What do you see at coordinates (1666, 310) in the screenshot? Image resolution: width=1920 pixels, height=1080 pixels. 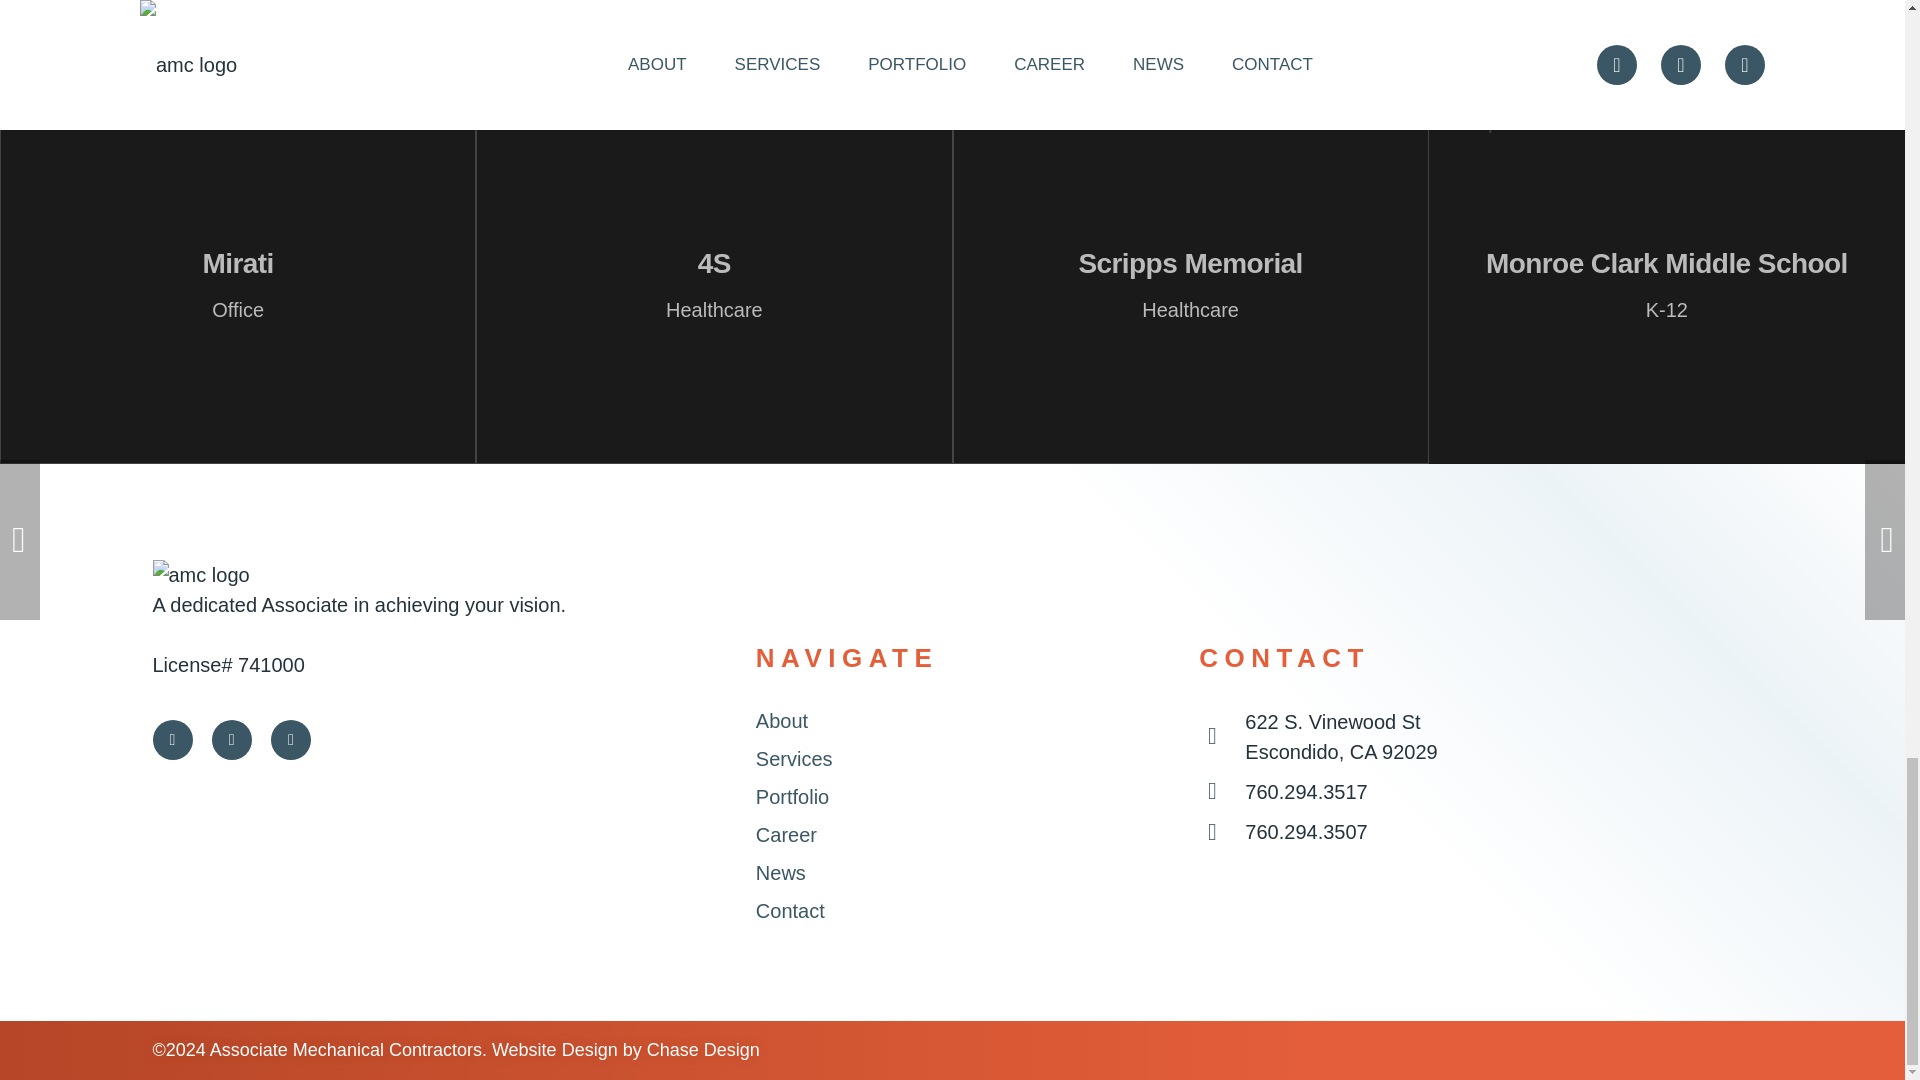 I see `K-12` at bounding box center [1666, 310].